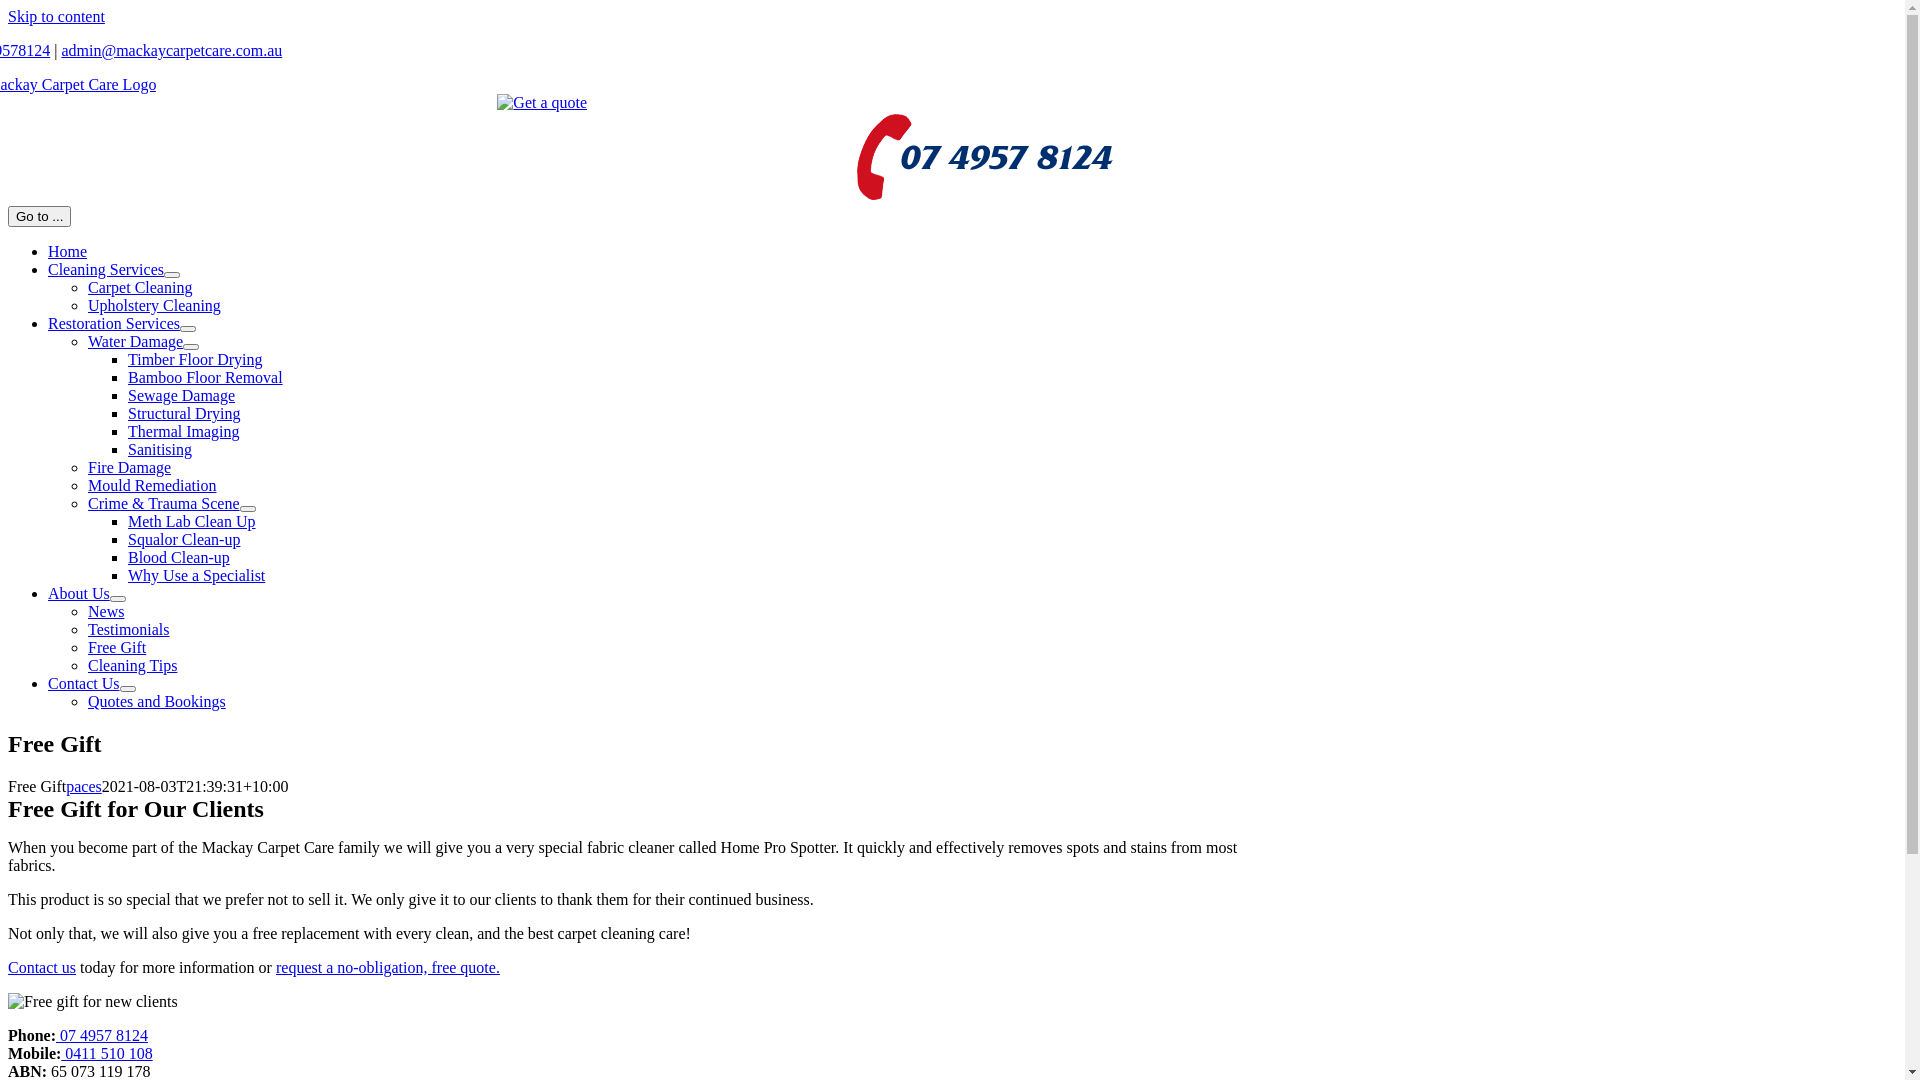 This screenshot has height=1080, width=1920. What do you see at coordinates (117, 648) in the screenshot?
I see `Free Gift` at bounding box center [117, 648].